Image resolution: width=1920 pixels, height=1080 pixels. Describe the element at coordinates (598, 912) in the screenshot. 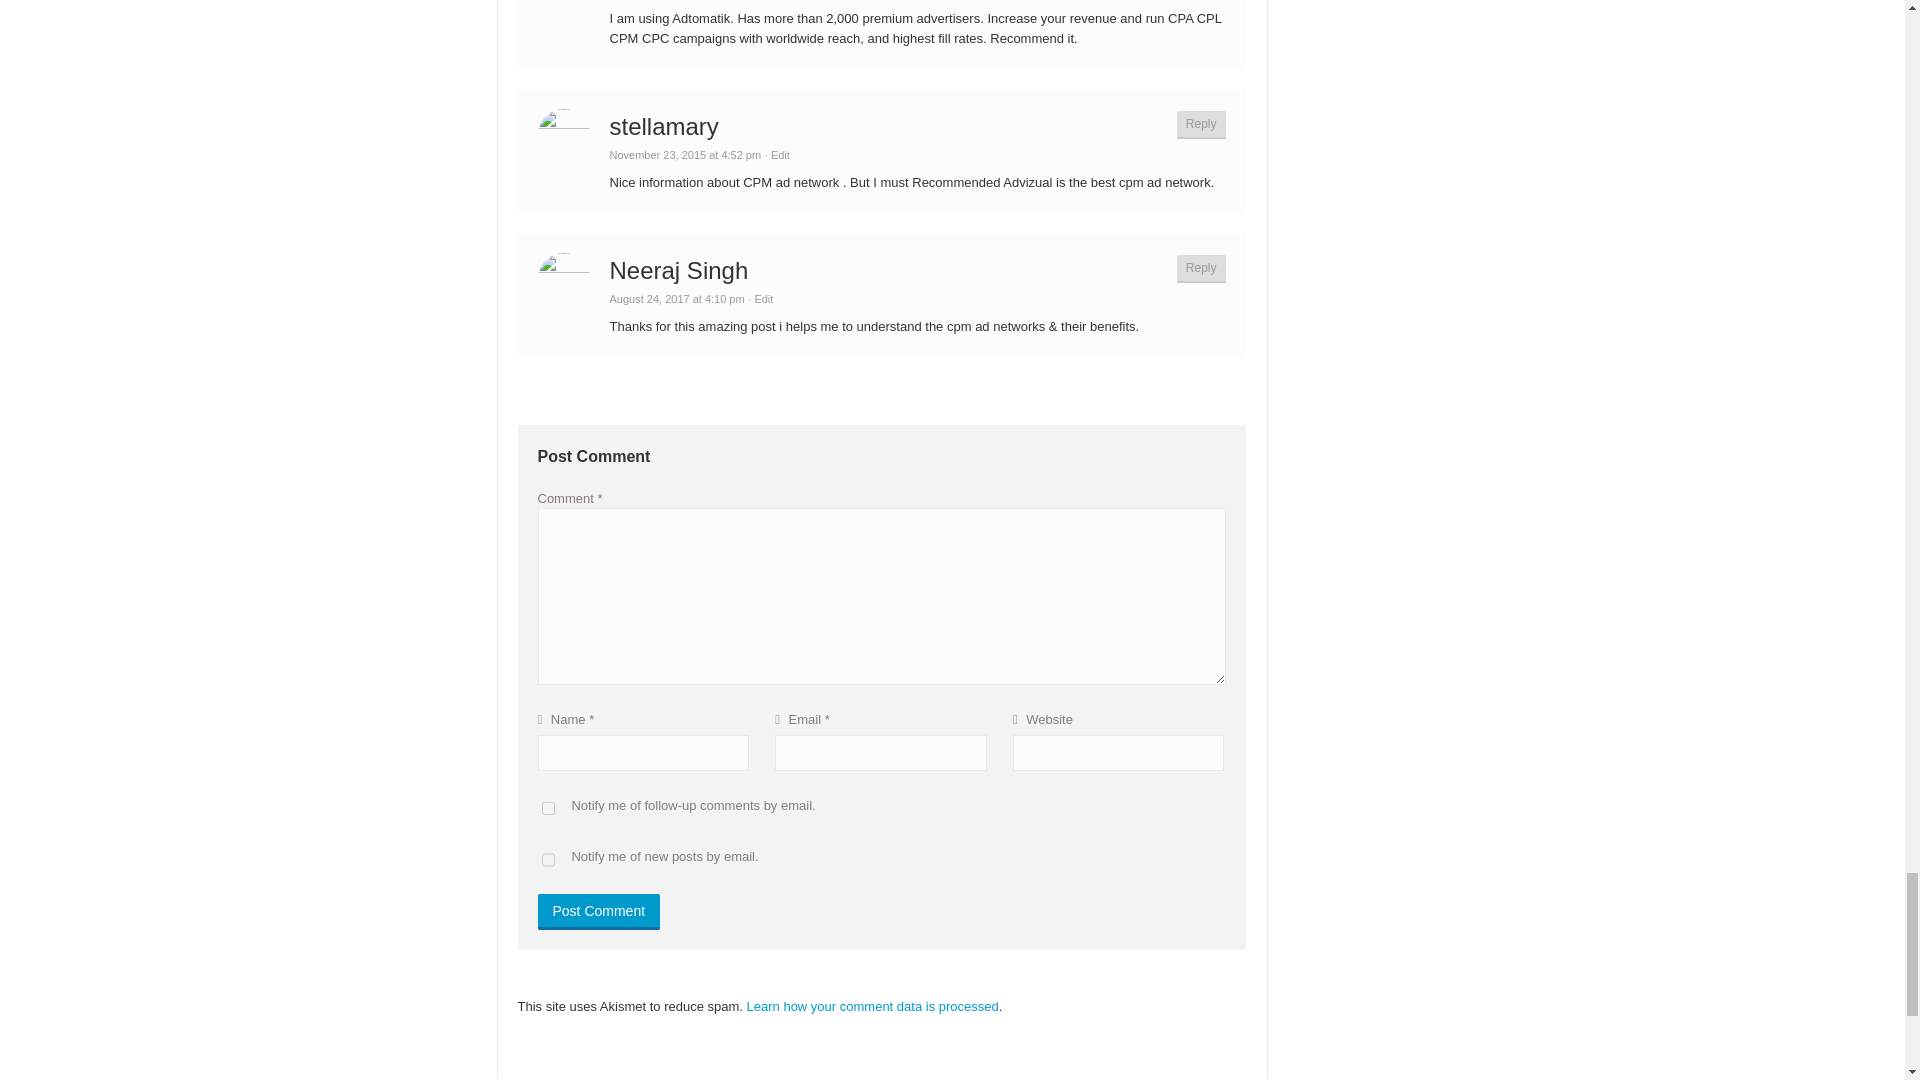

I see `Post Comment` at that location.